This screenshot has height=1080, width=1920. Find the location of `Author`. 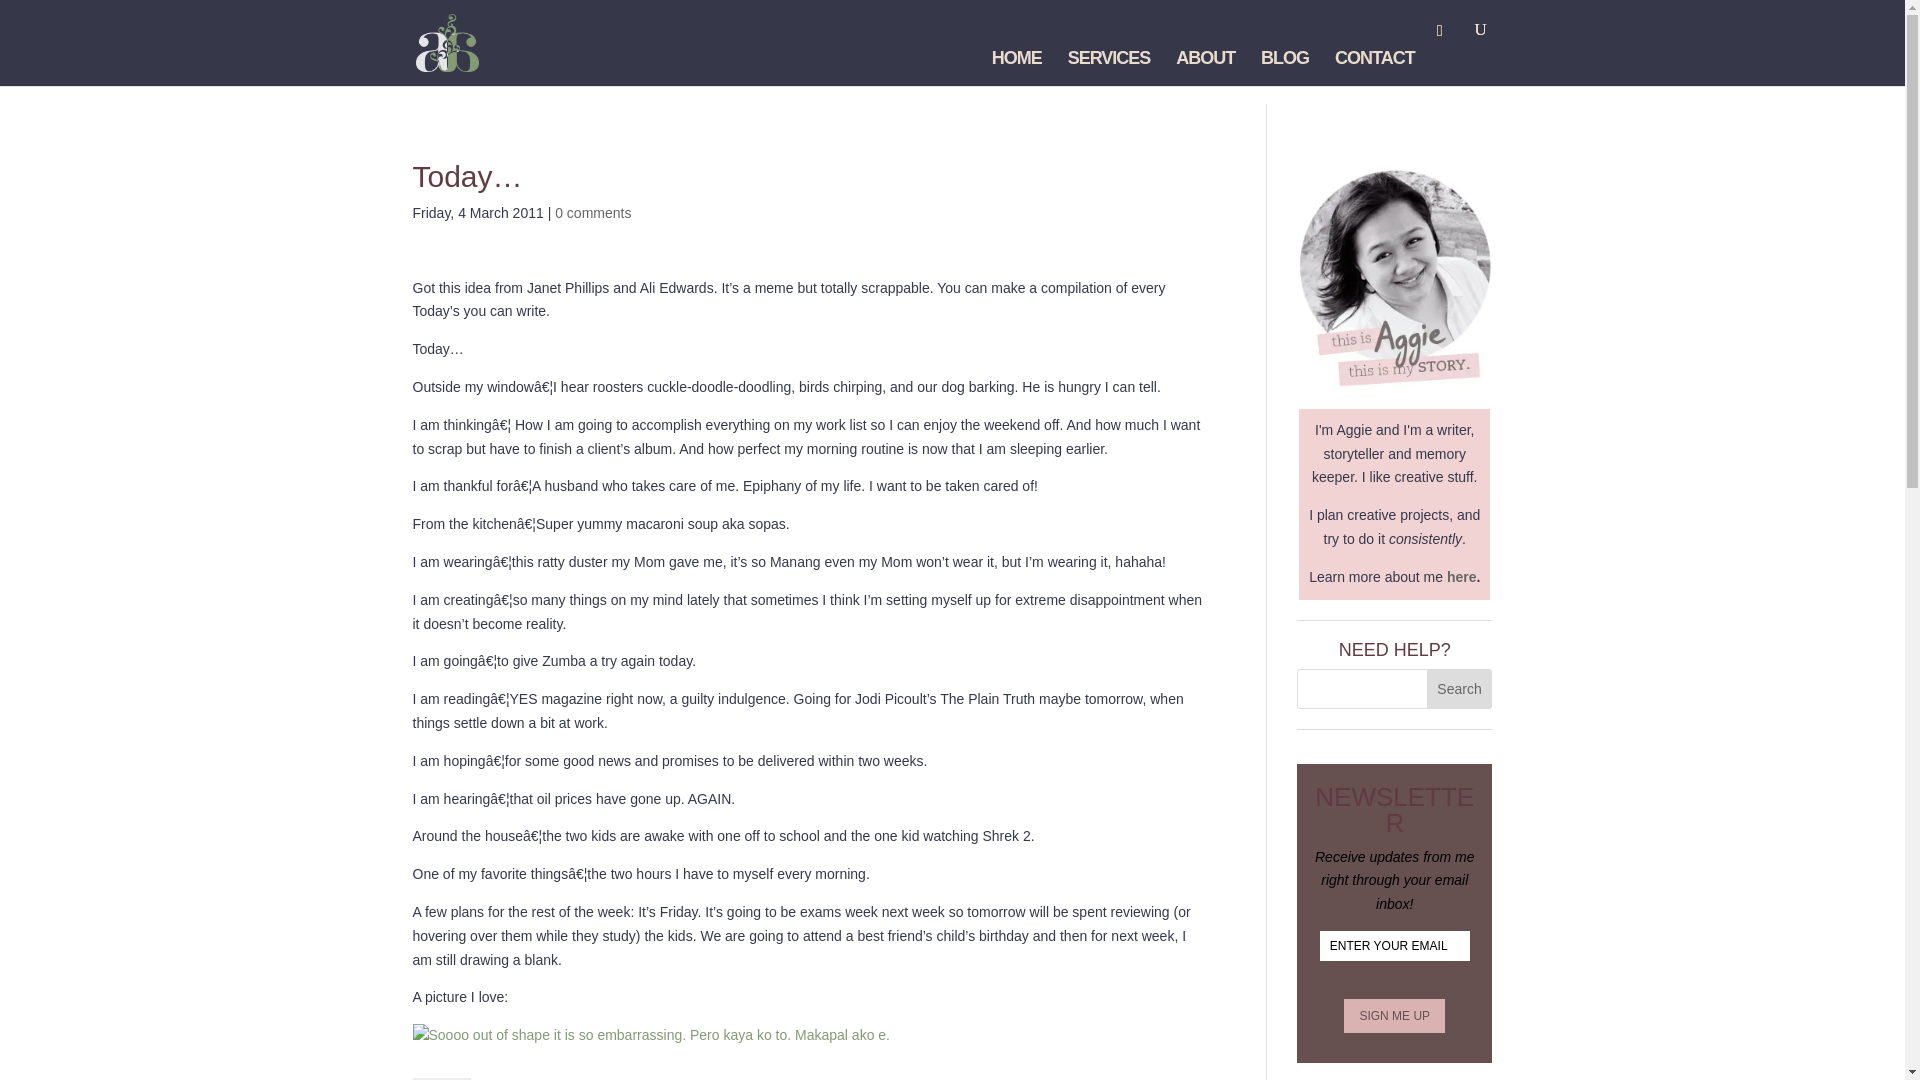

Author is located at coordinates (441, 1078).